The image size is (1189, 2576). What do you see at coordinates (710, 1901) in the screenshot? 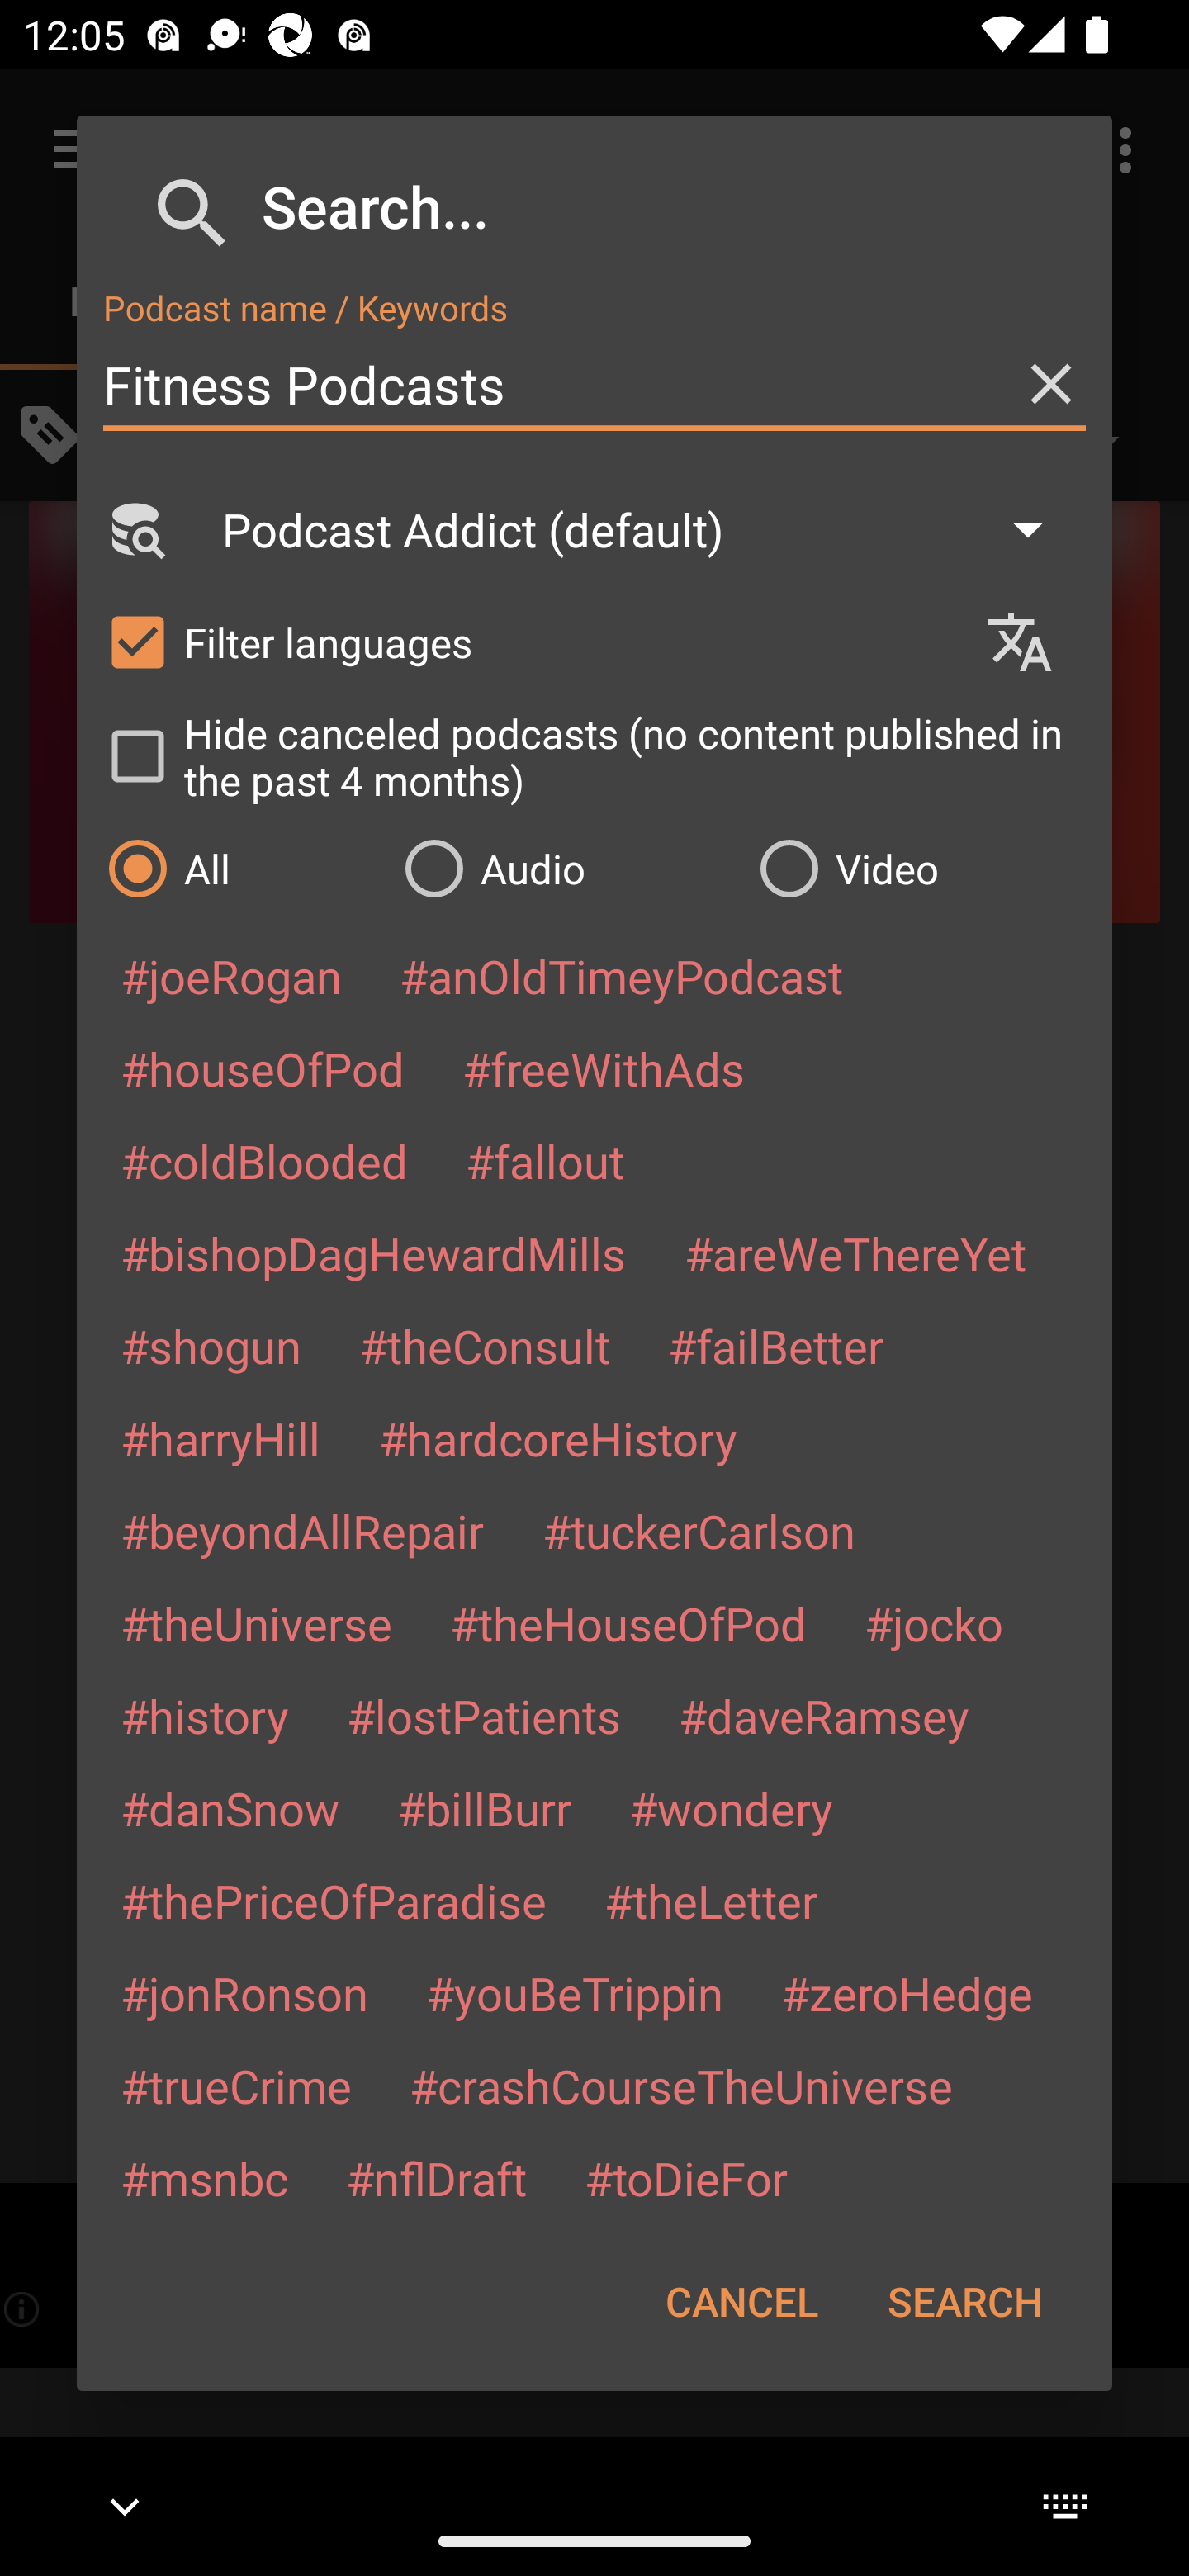
I see `#theLetter` at bounding box center [710, 1901].